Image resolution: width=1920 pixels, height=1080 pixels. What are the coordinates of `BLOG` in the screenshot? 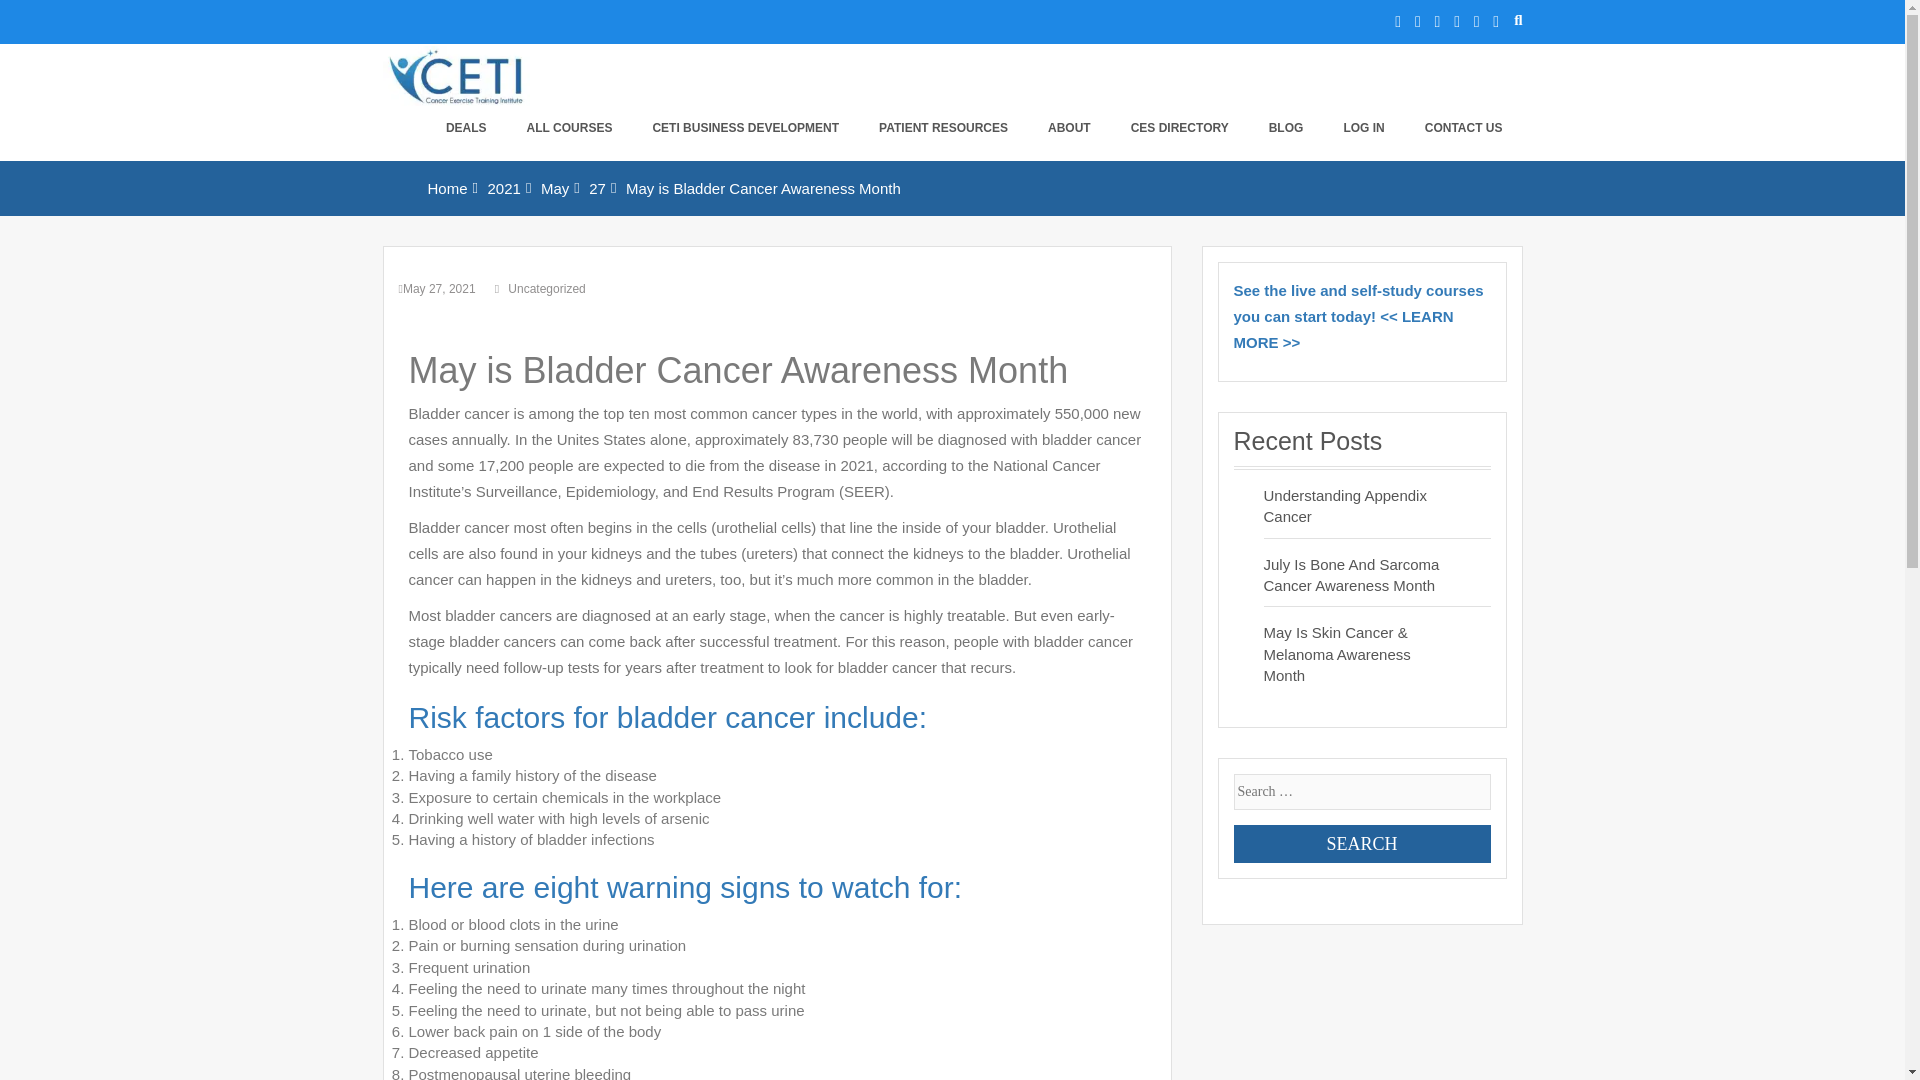 It's located at (1286, 128).